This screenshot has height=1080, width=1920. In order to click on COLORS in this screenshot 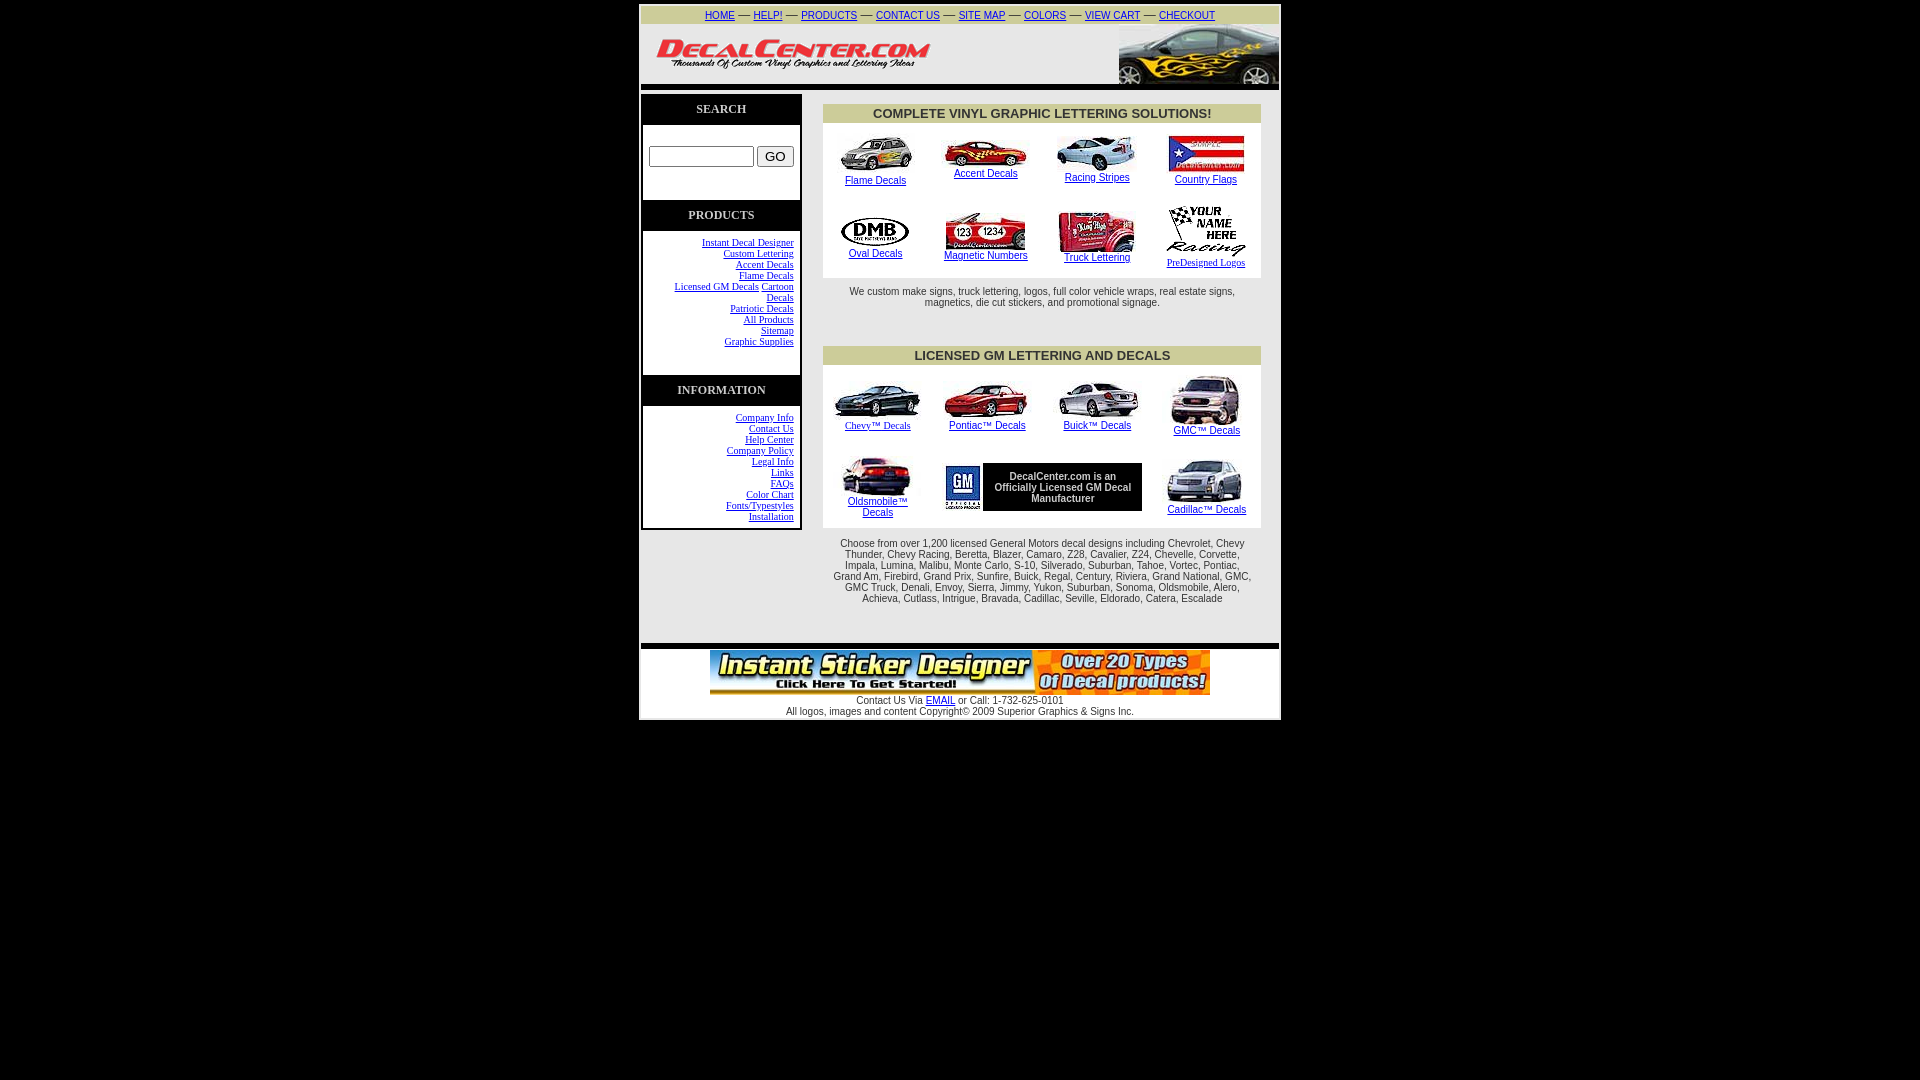, I will do `click(1045, 16)`.